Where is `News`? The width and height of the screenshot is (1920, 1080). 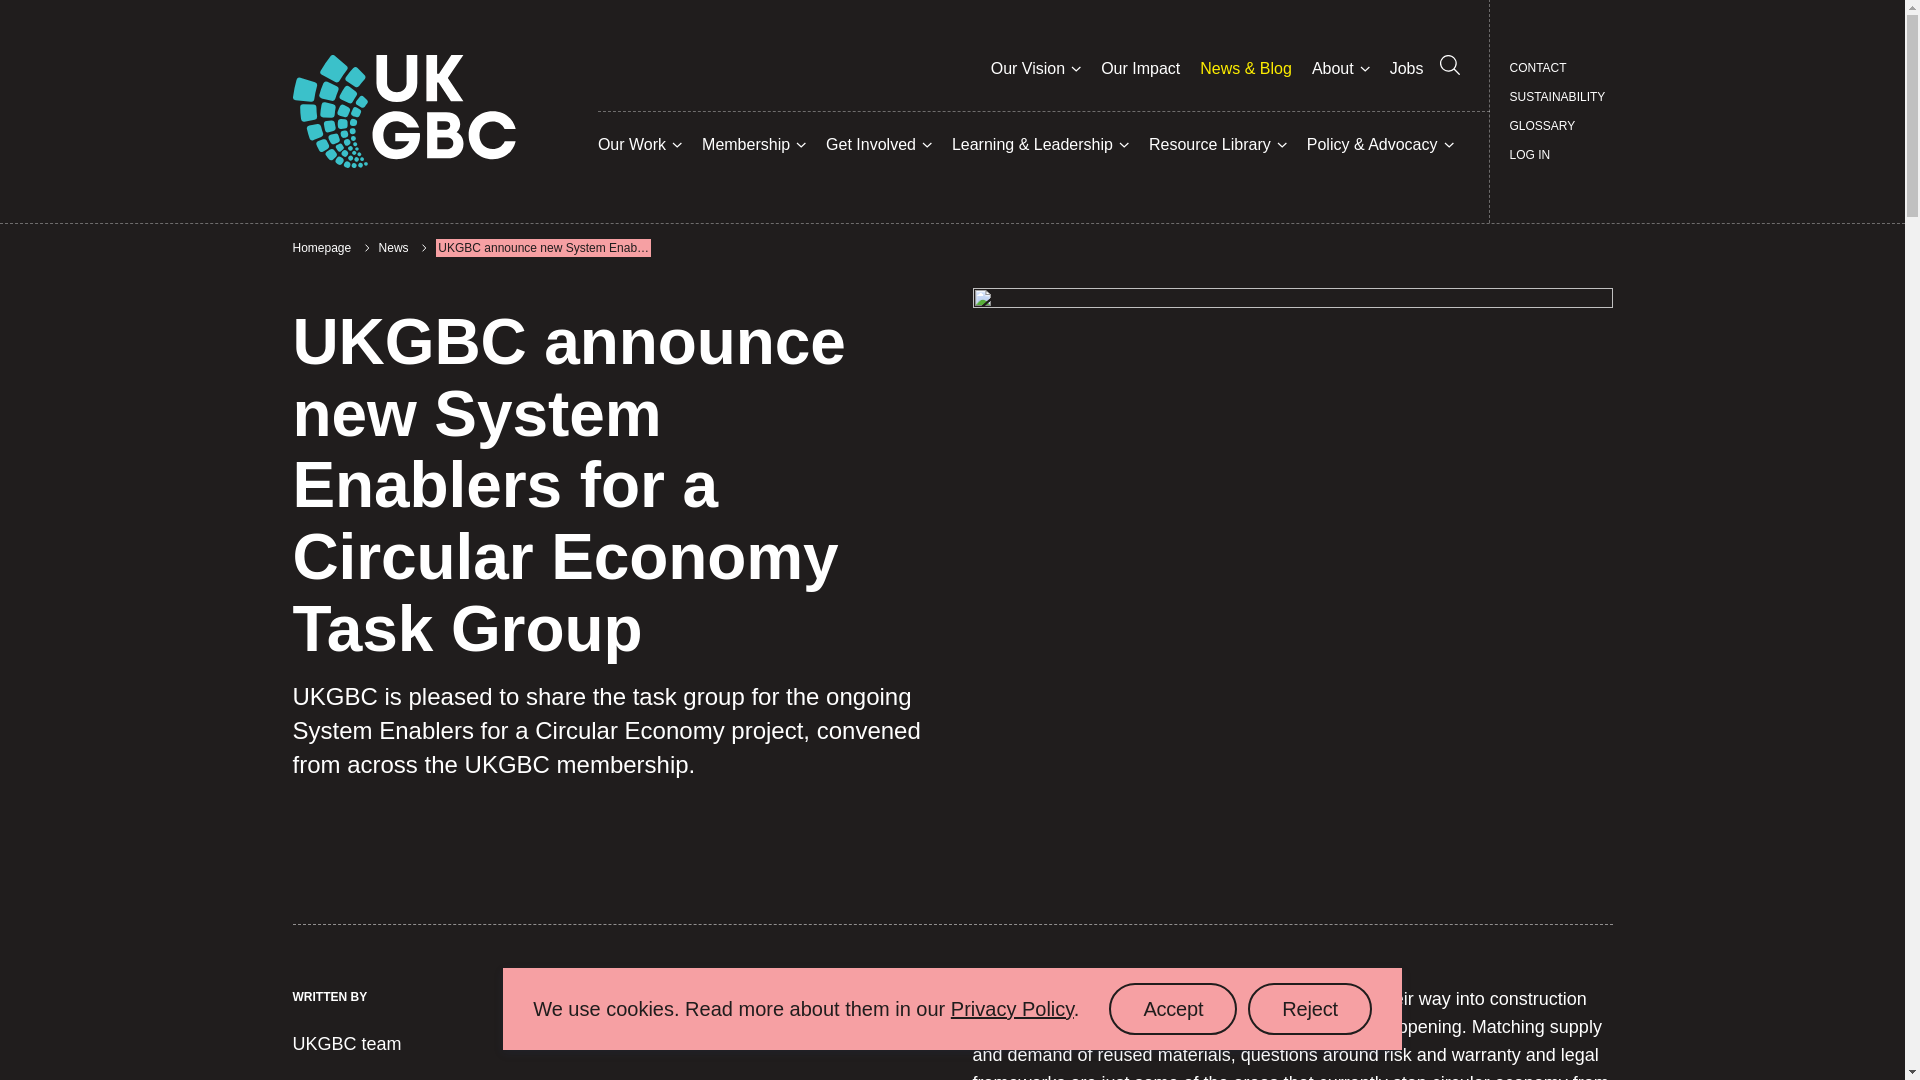 News is located at coordinates (1012, 1008).